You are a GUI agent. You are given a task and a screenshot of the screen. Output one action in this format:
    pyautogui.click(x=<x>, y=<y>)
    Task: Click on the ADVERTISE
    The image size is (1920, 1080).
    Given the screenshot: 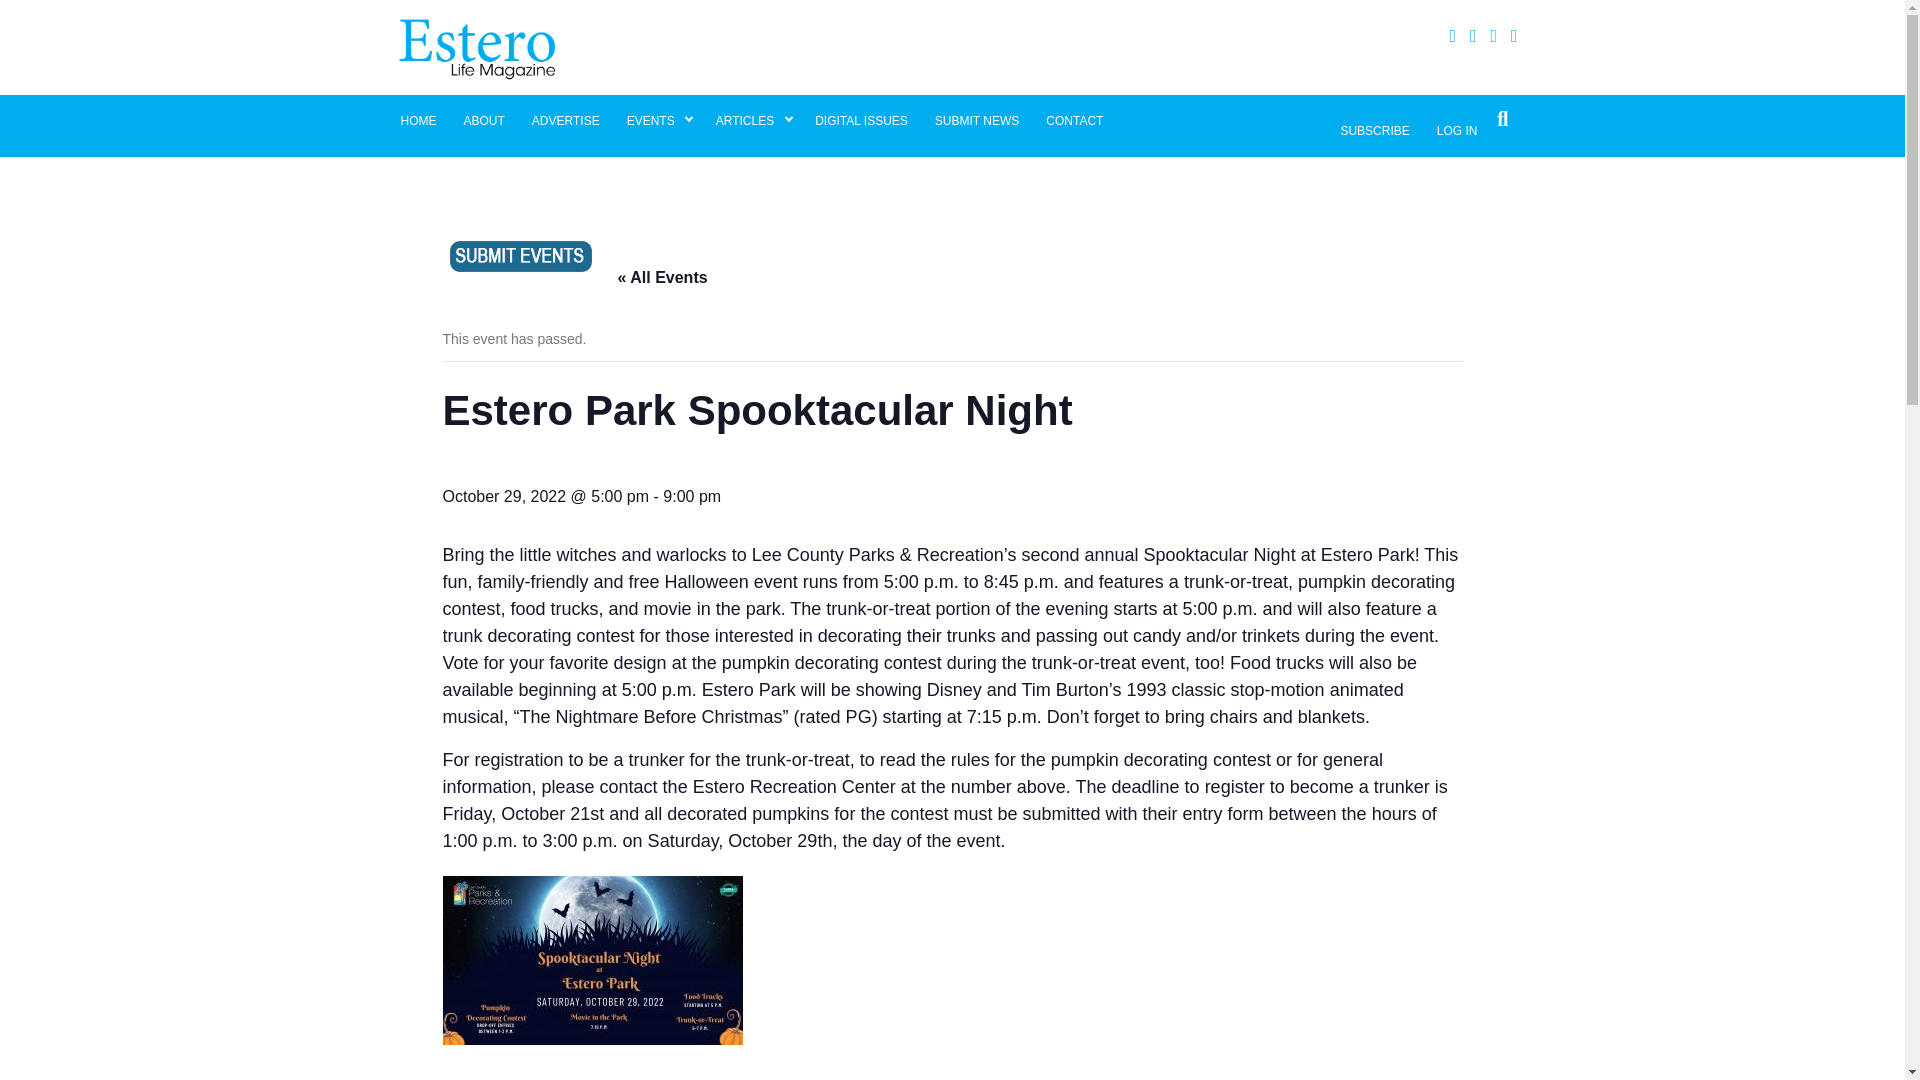 What is the action you would take?
    pyautogui.click(x=565, y=120)
    